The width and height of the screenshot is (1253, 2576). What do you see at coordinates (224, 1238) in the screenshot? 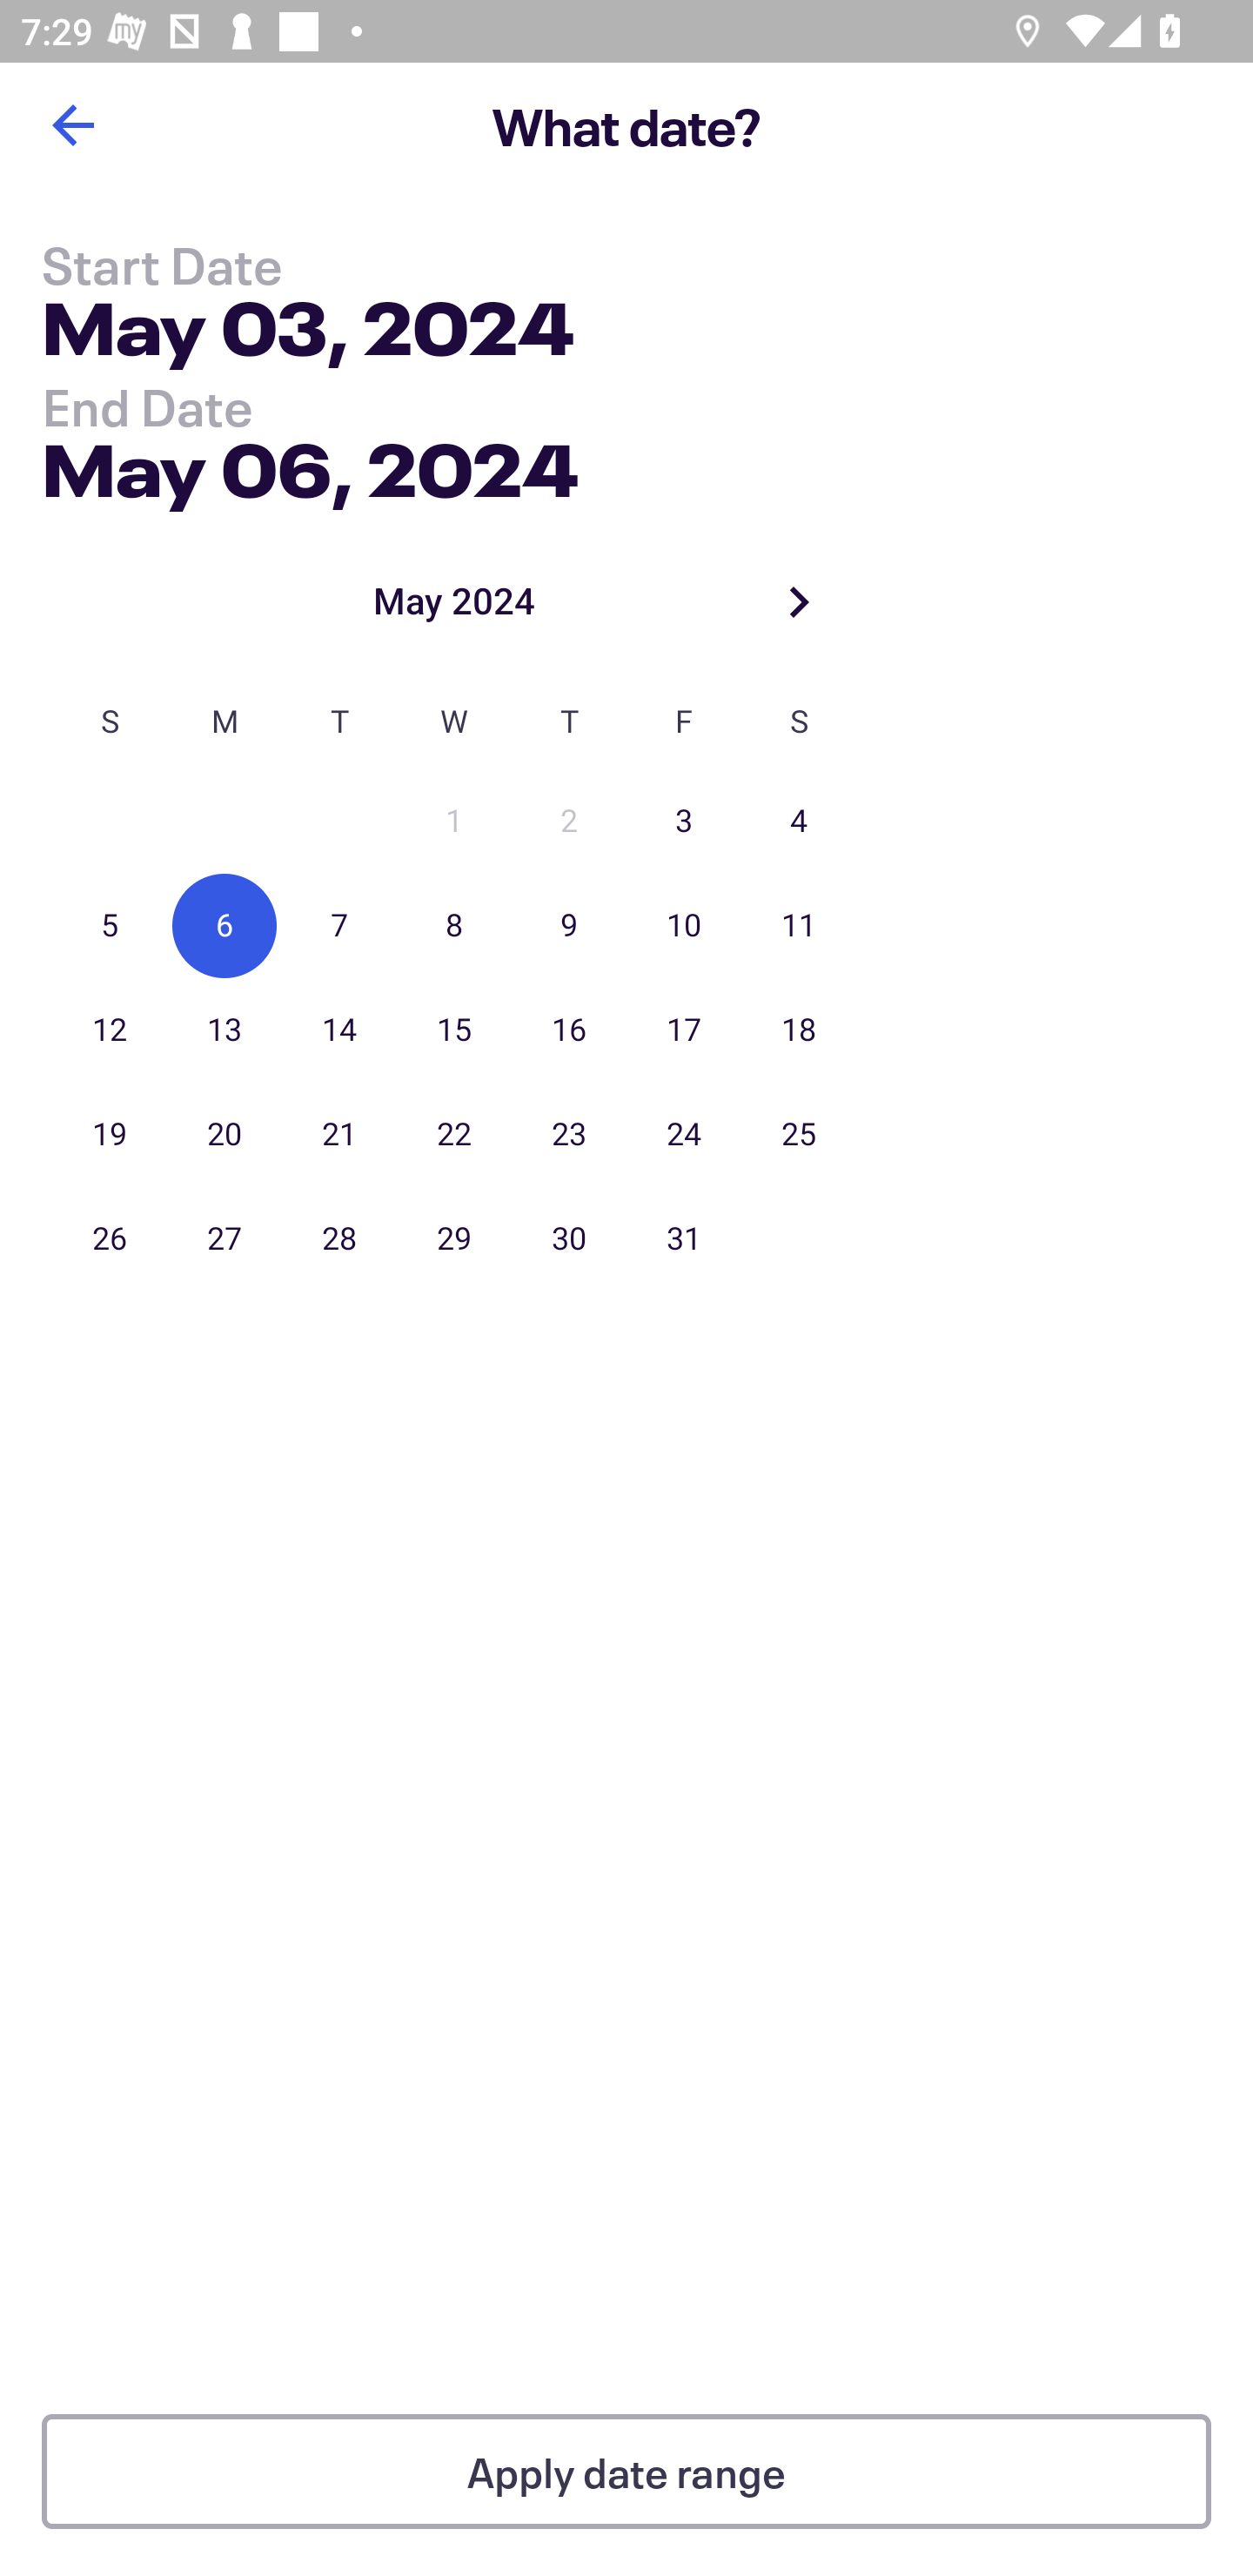
I see `27 27 May 2024` at bounding box center [224, 1238].